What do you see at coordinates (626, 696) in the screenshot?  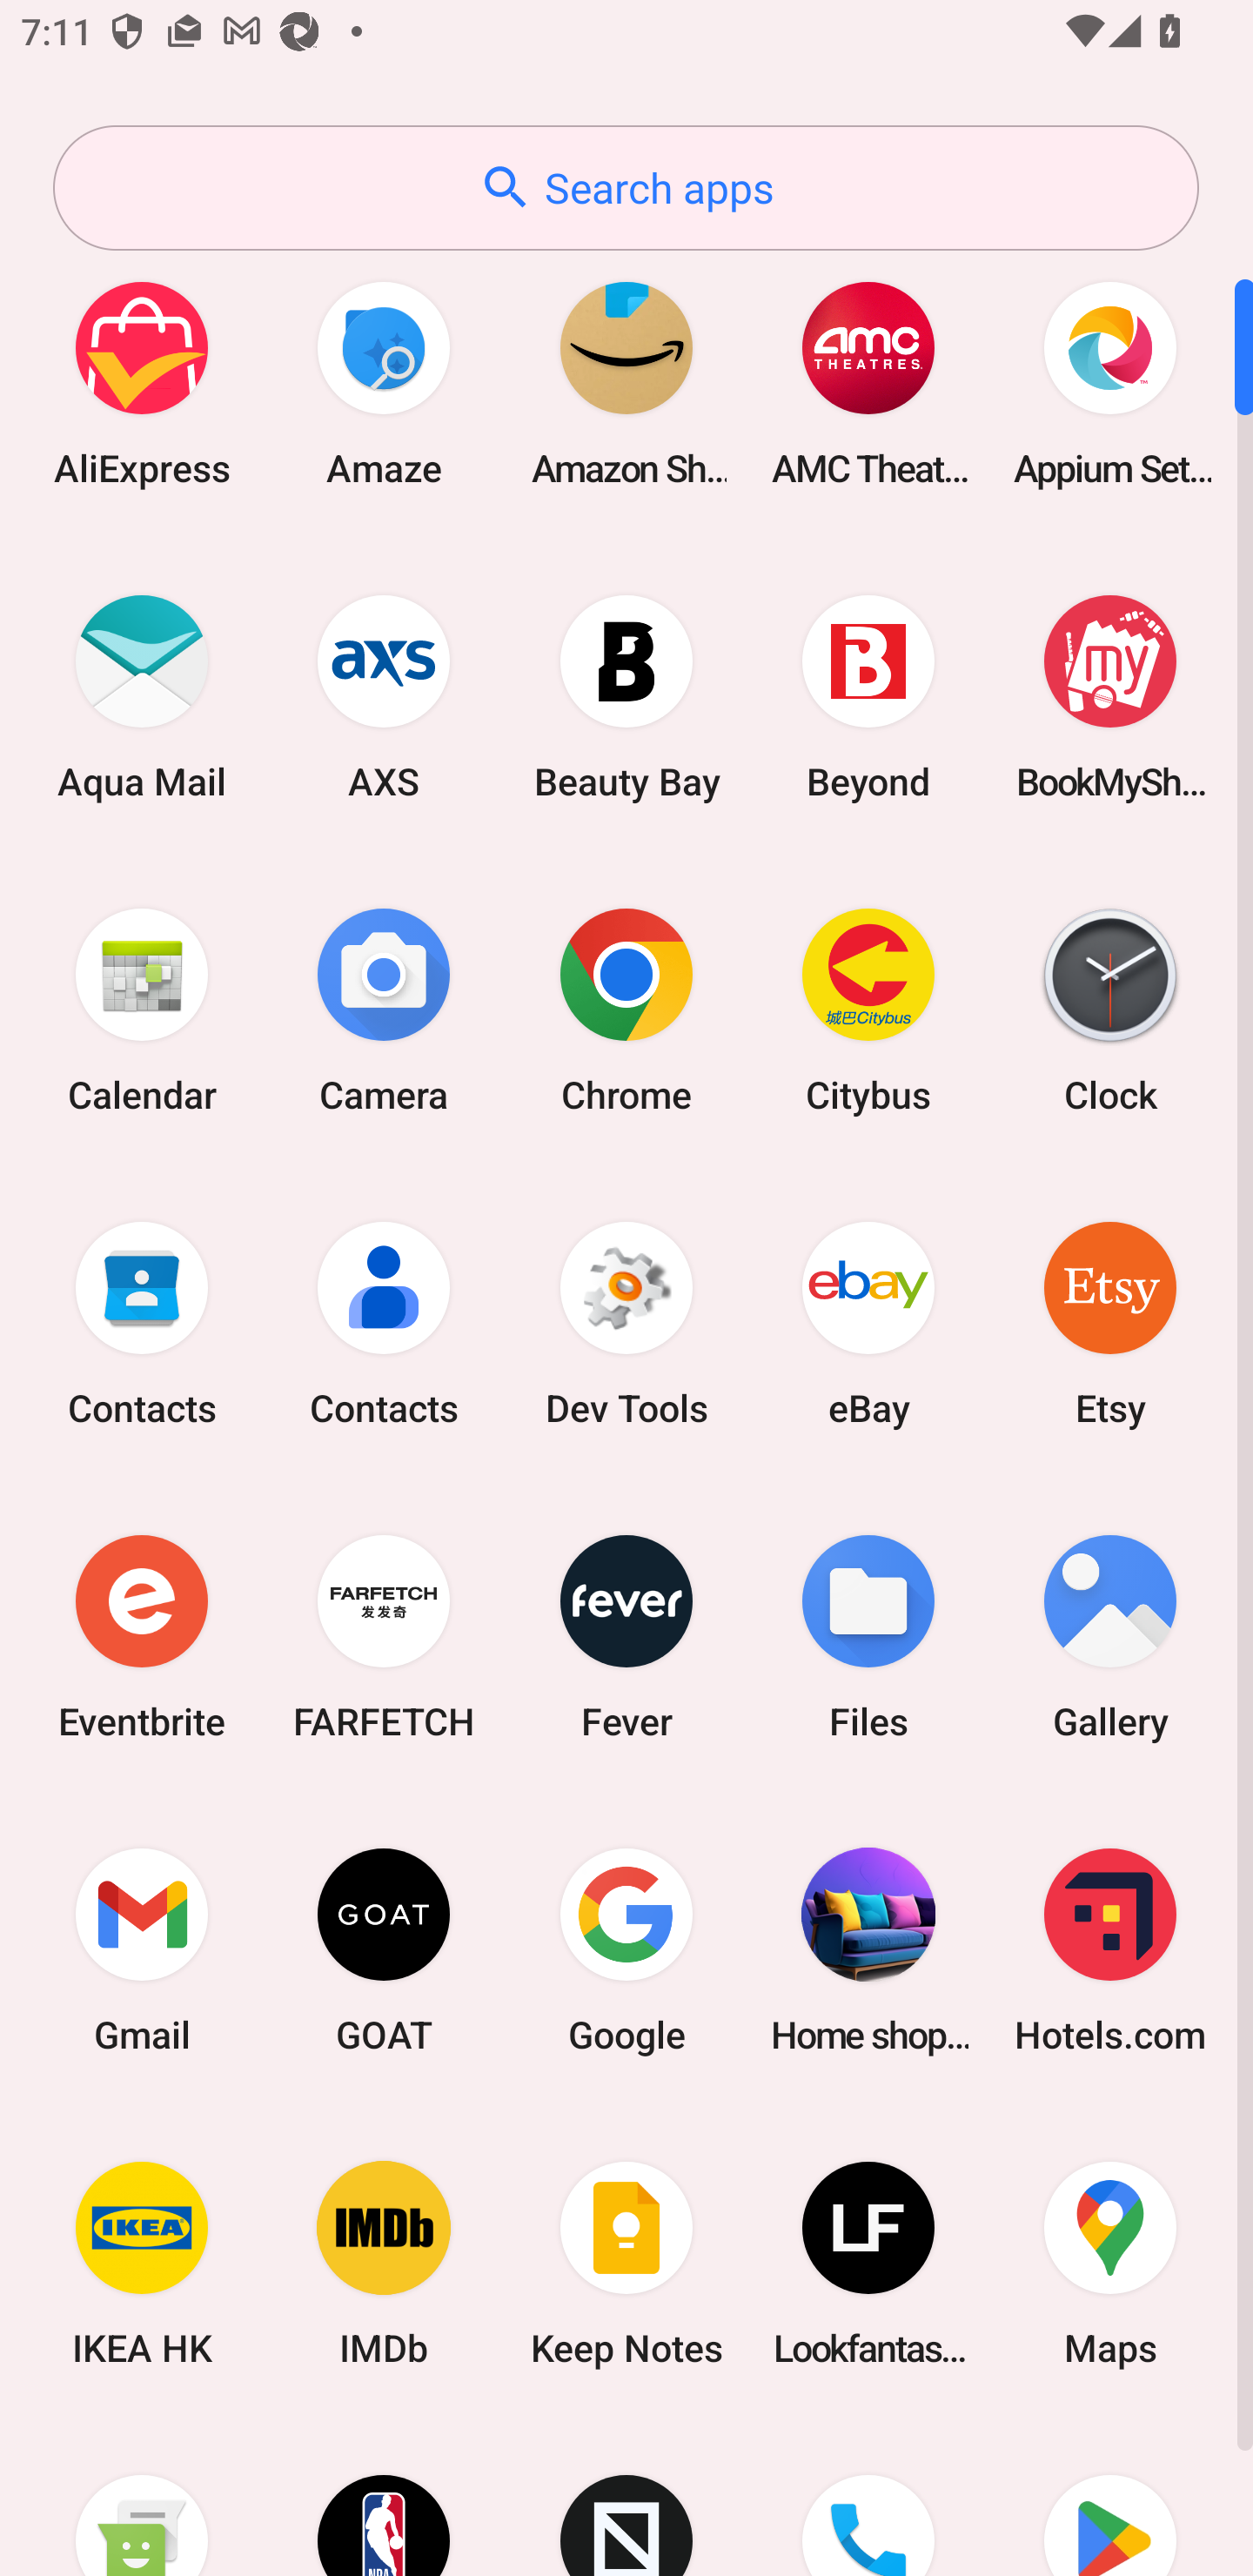 I see `Beauty Bay` at bounding box center [626, 696].